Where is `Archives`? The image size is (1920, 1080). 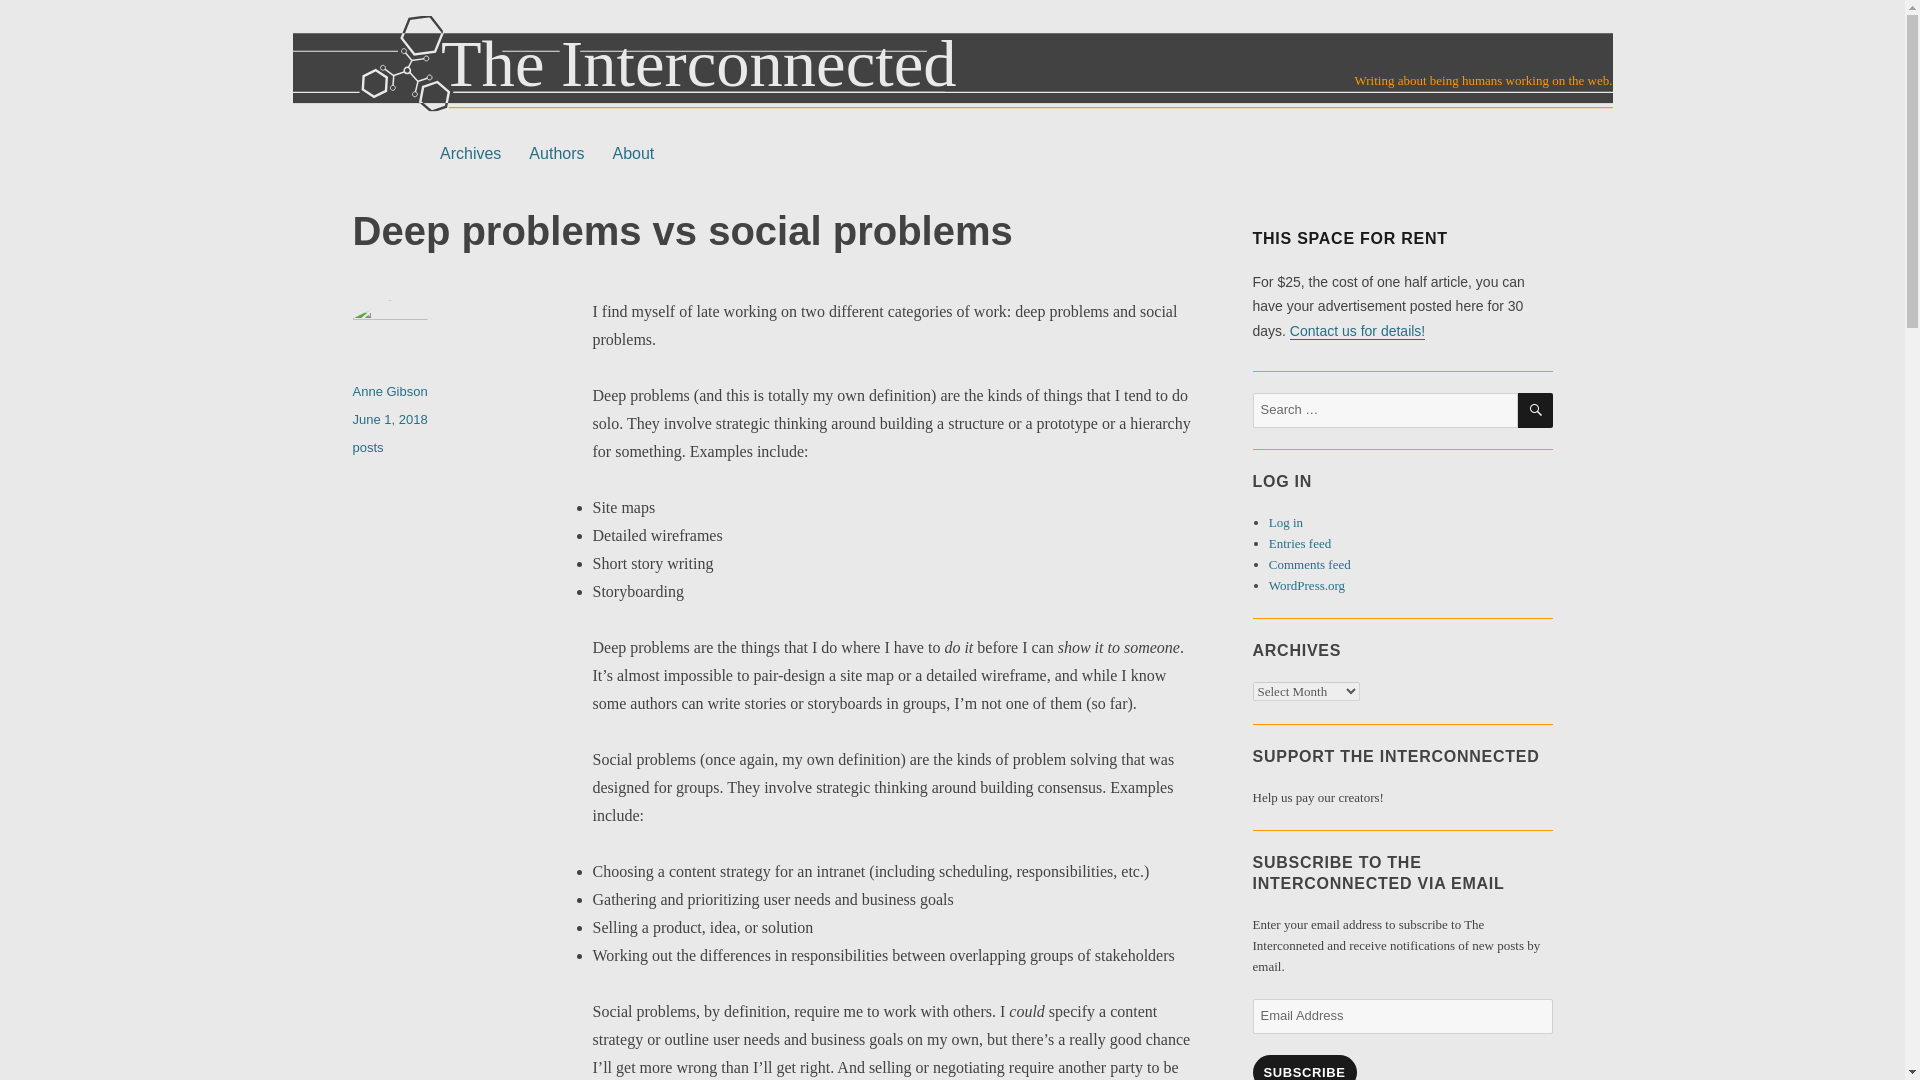 Archives is located at coordinates (470, 153).